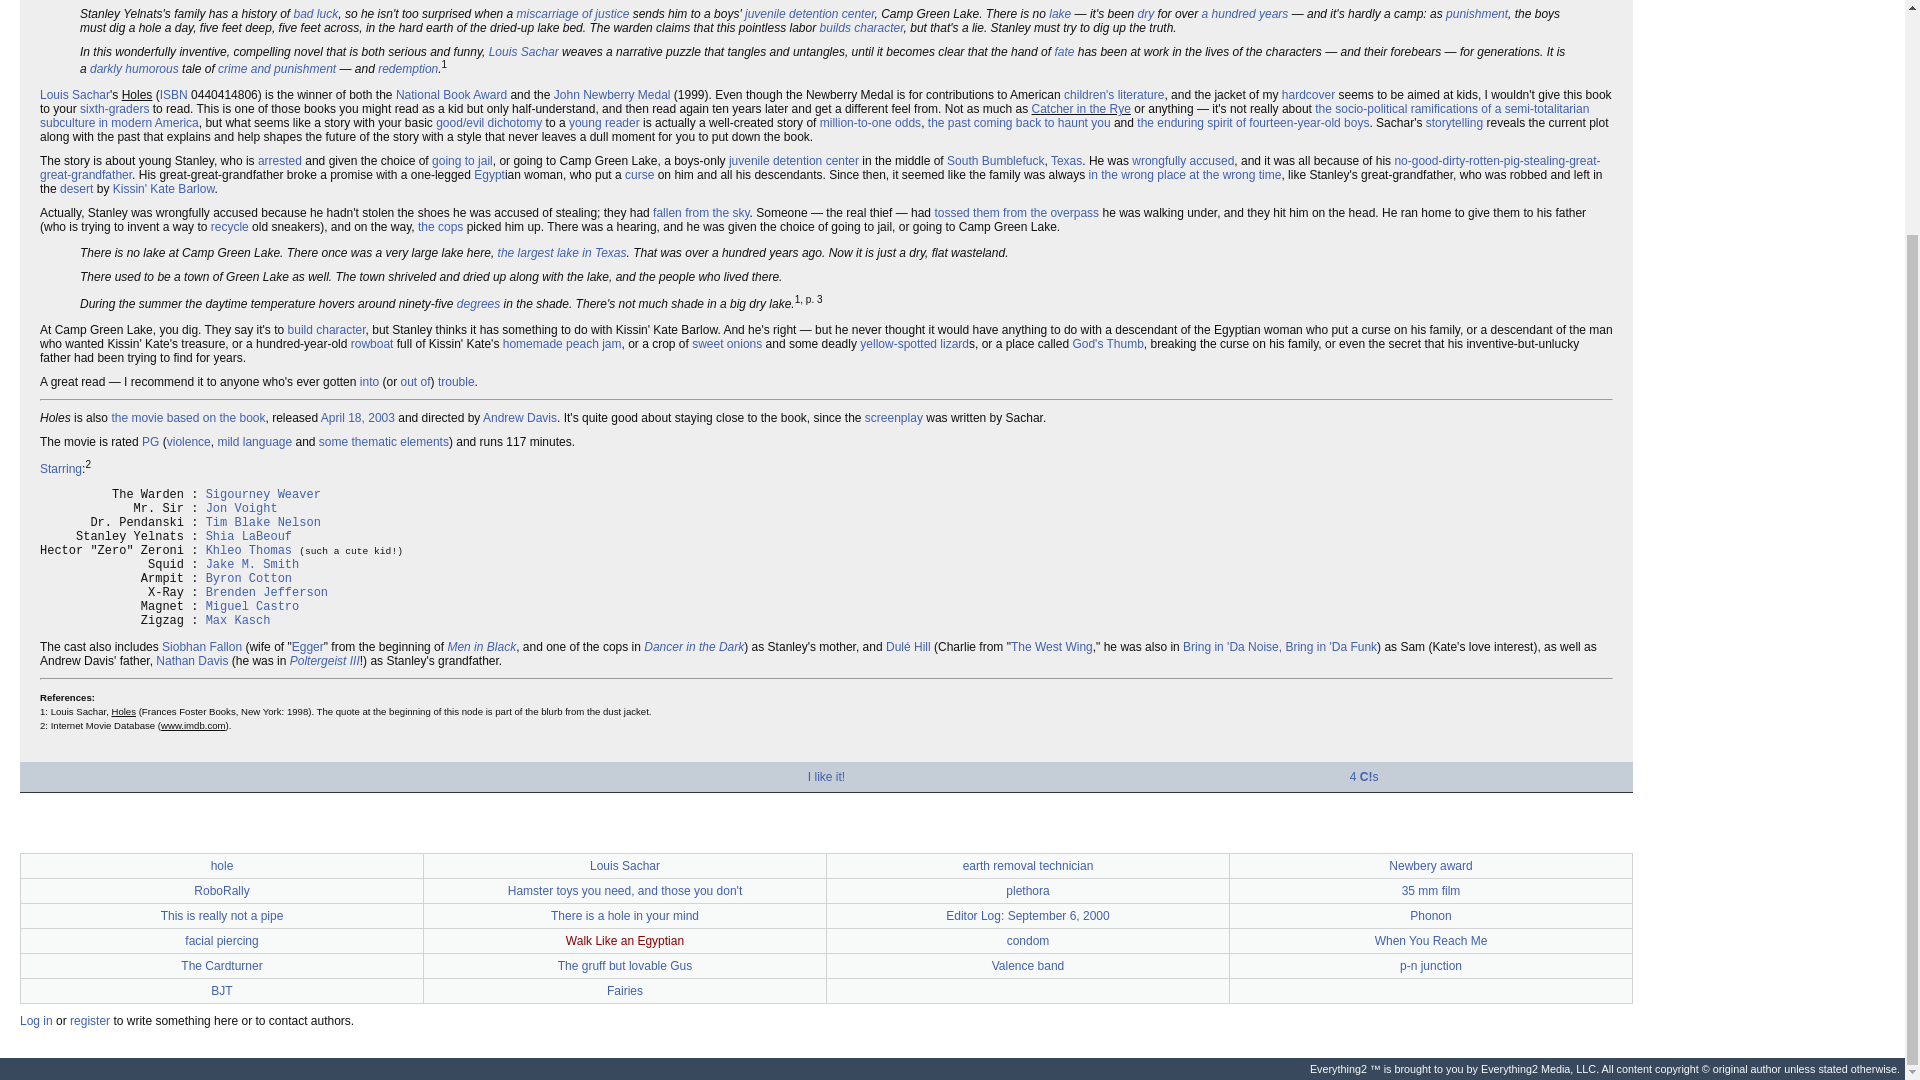 The width and height of the screenshot is (1920, 1080). I want to click on sixth-graders, so click(114, 108).